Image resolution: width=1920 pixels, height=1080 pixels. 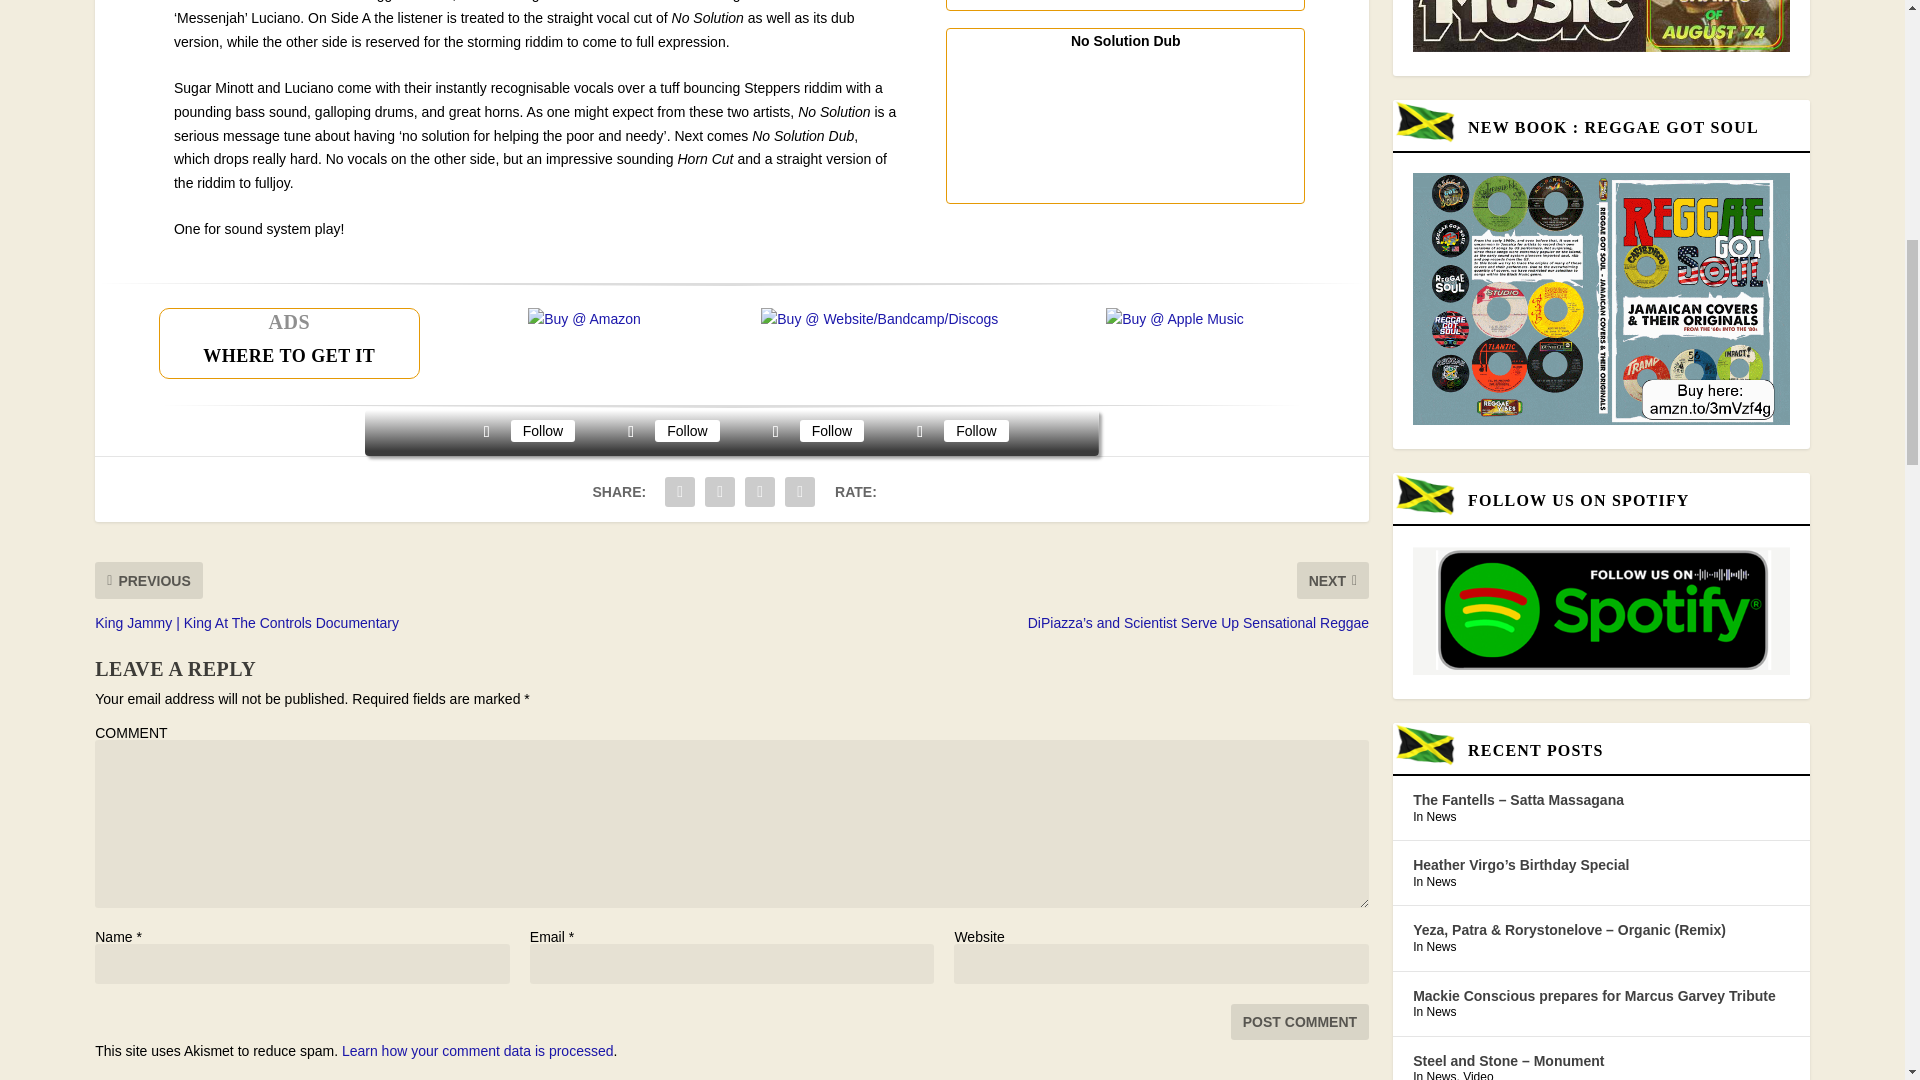 I want to click on Follow on Instagram, so click(x=776, y=432).